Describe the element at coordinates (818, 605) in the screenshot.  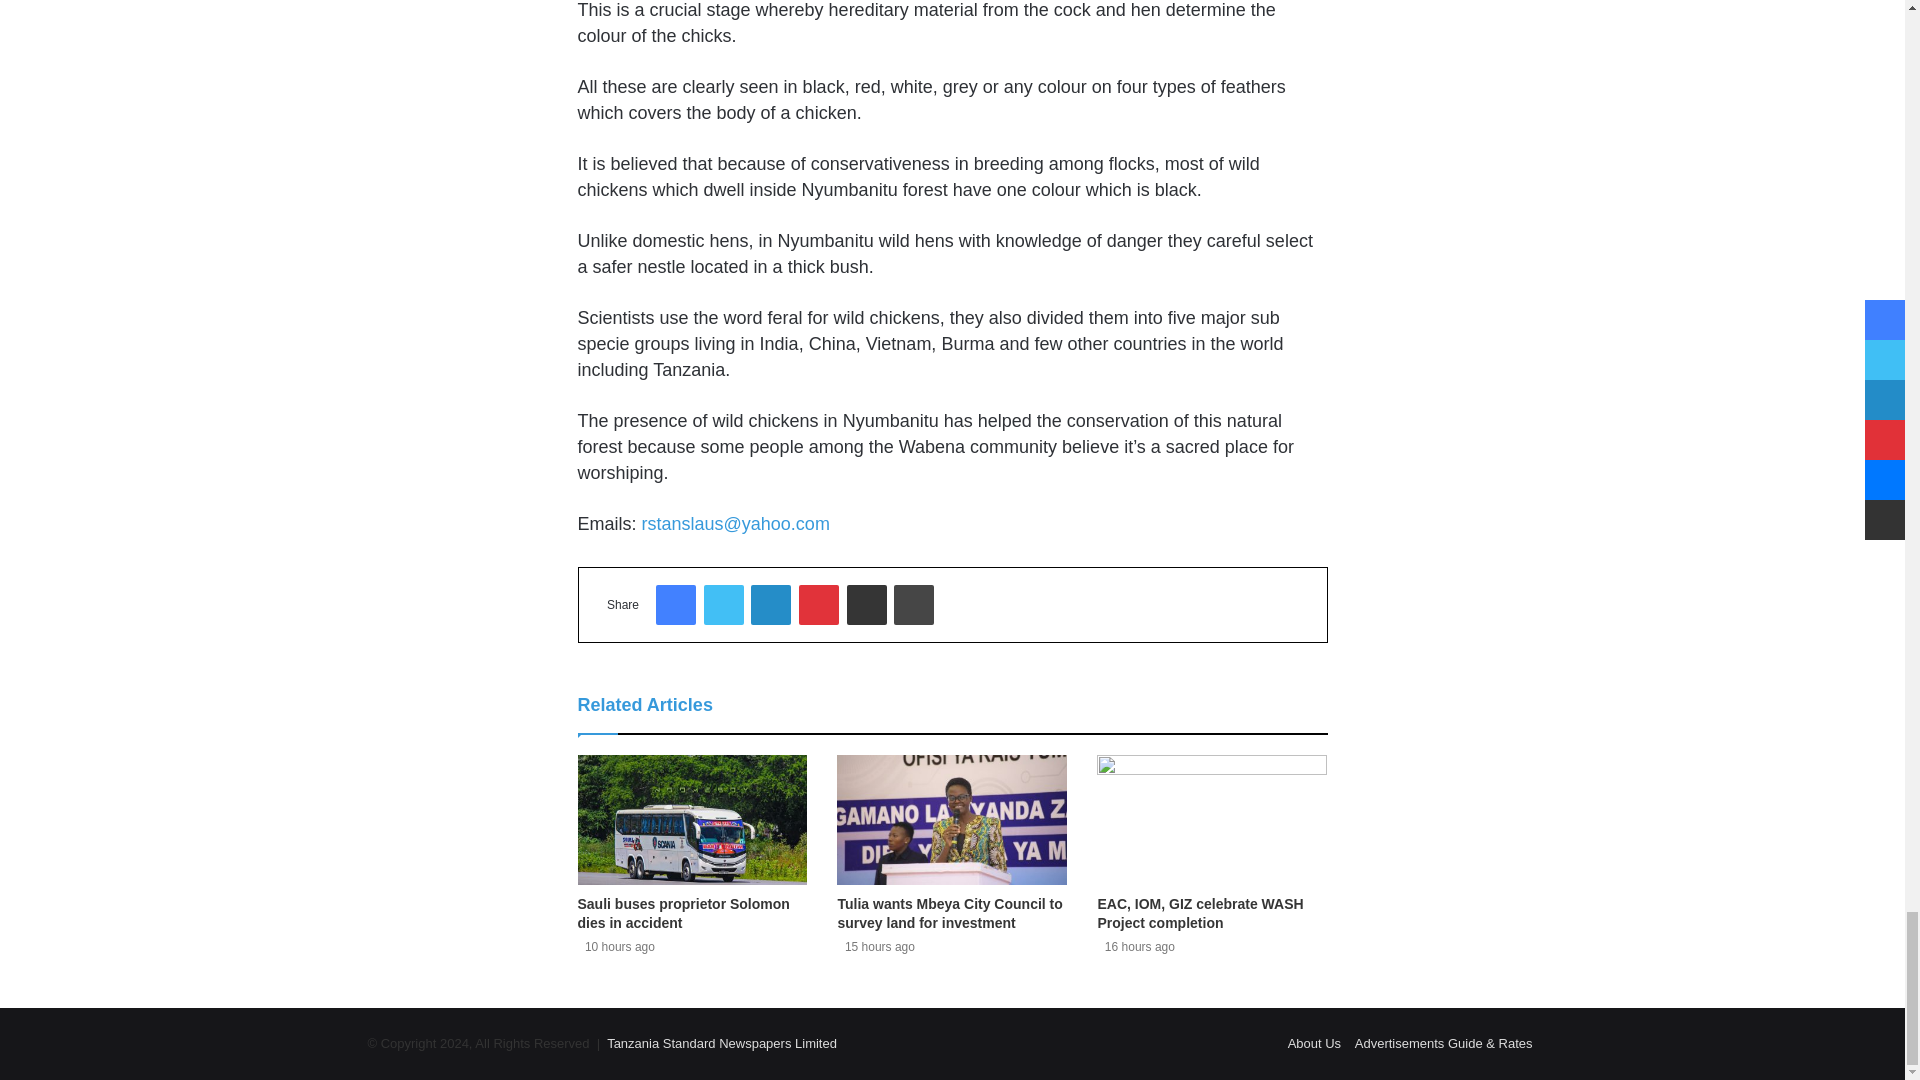
I see `Pinterest` at that location.